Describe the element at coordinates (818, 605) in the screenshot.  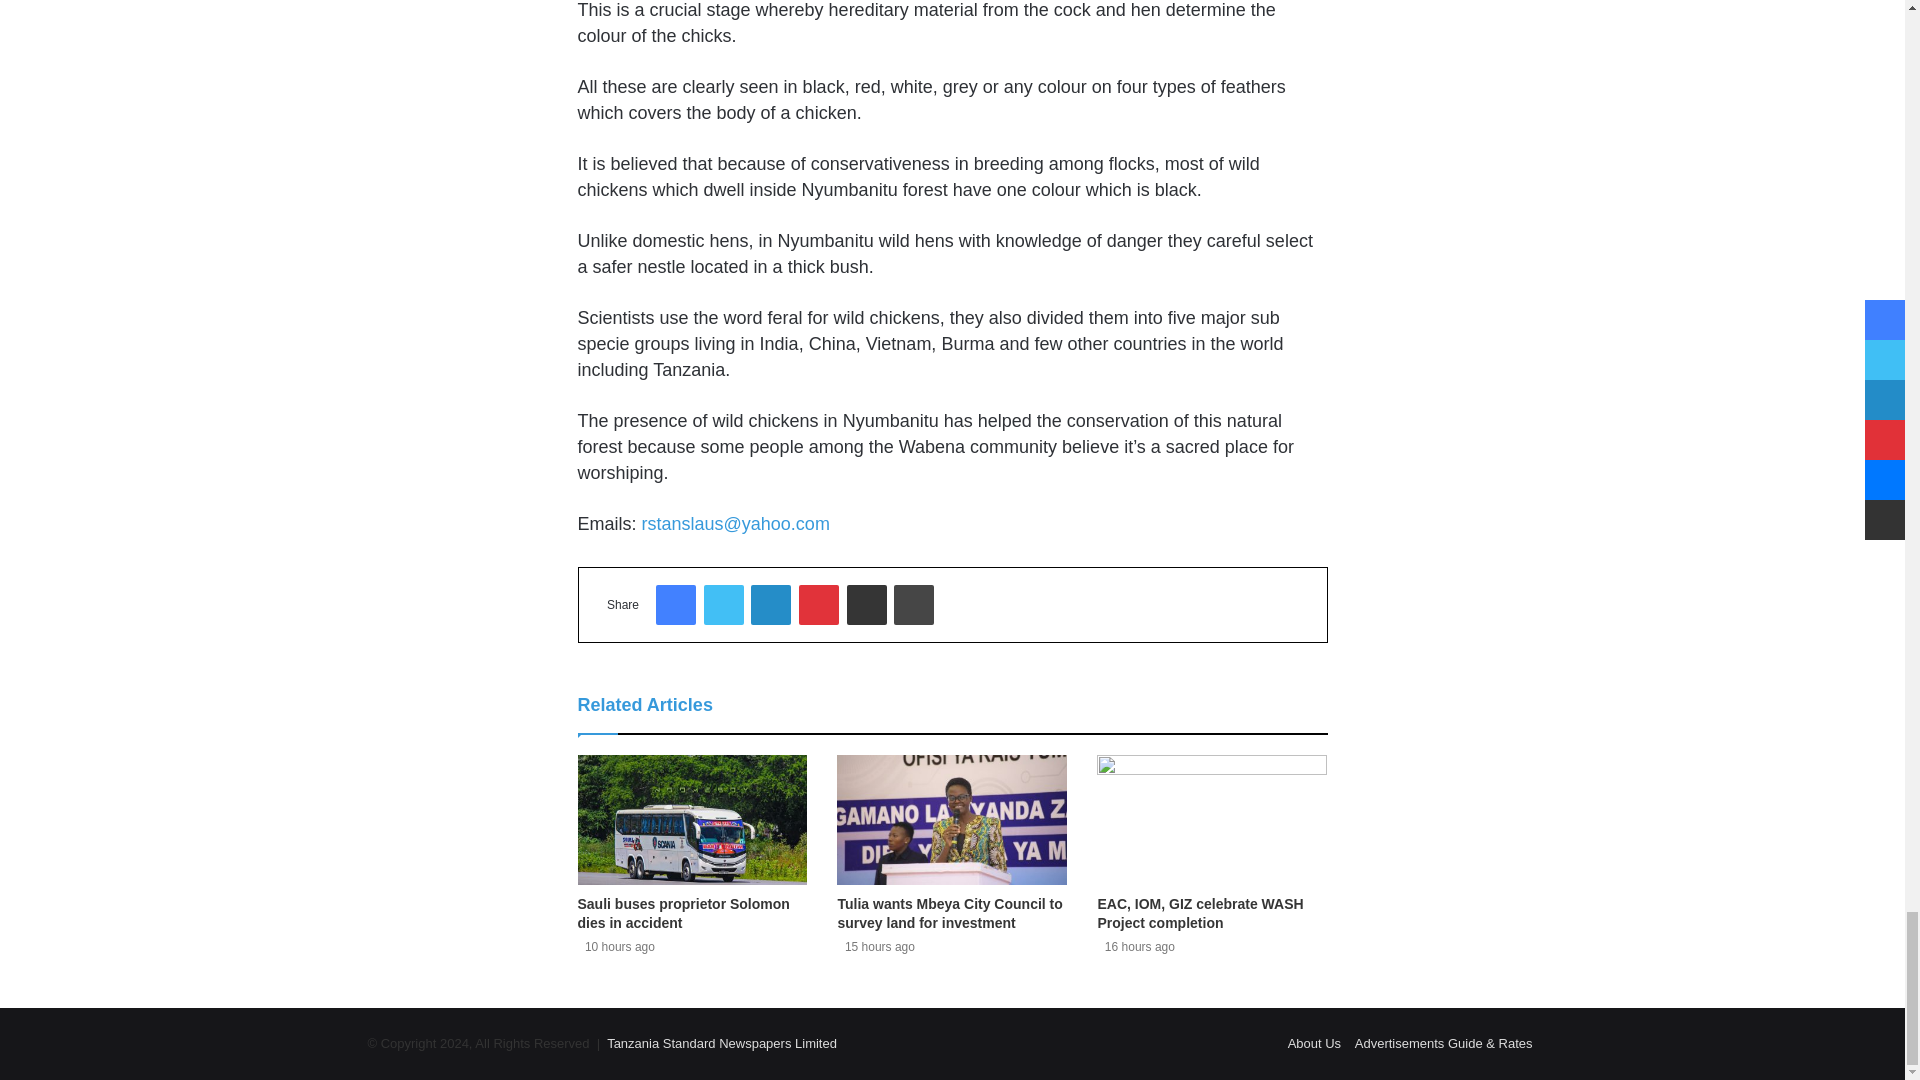
I see `Pinterest` at that location.